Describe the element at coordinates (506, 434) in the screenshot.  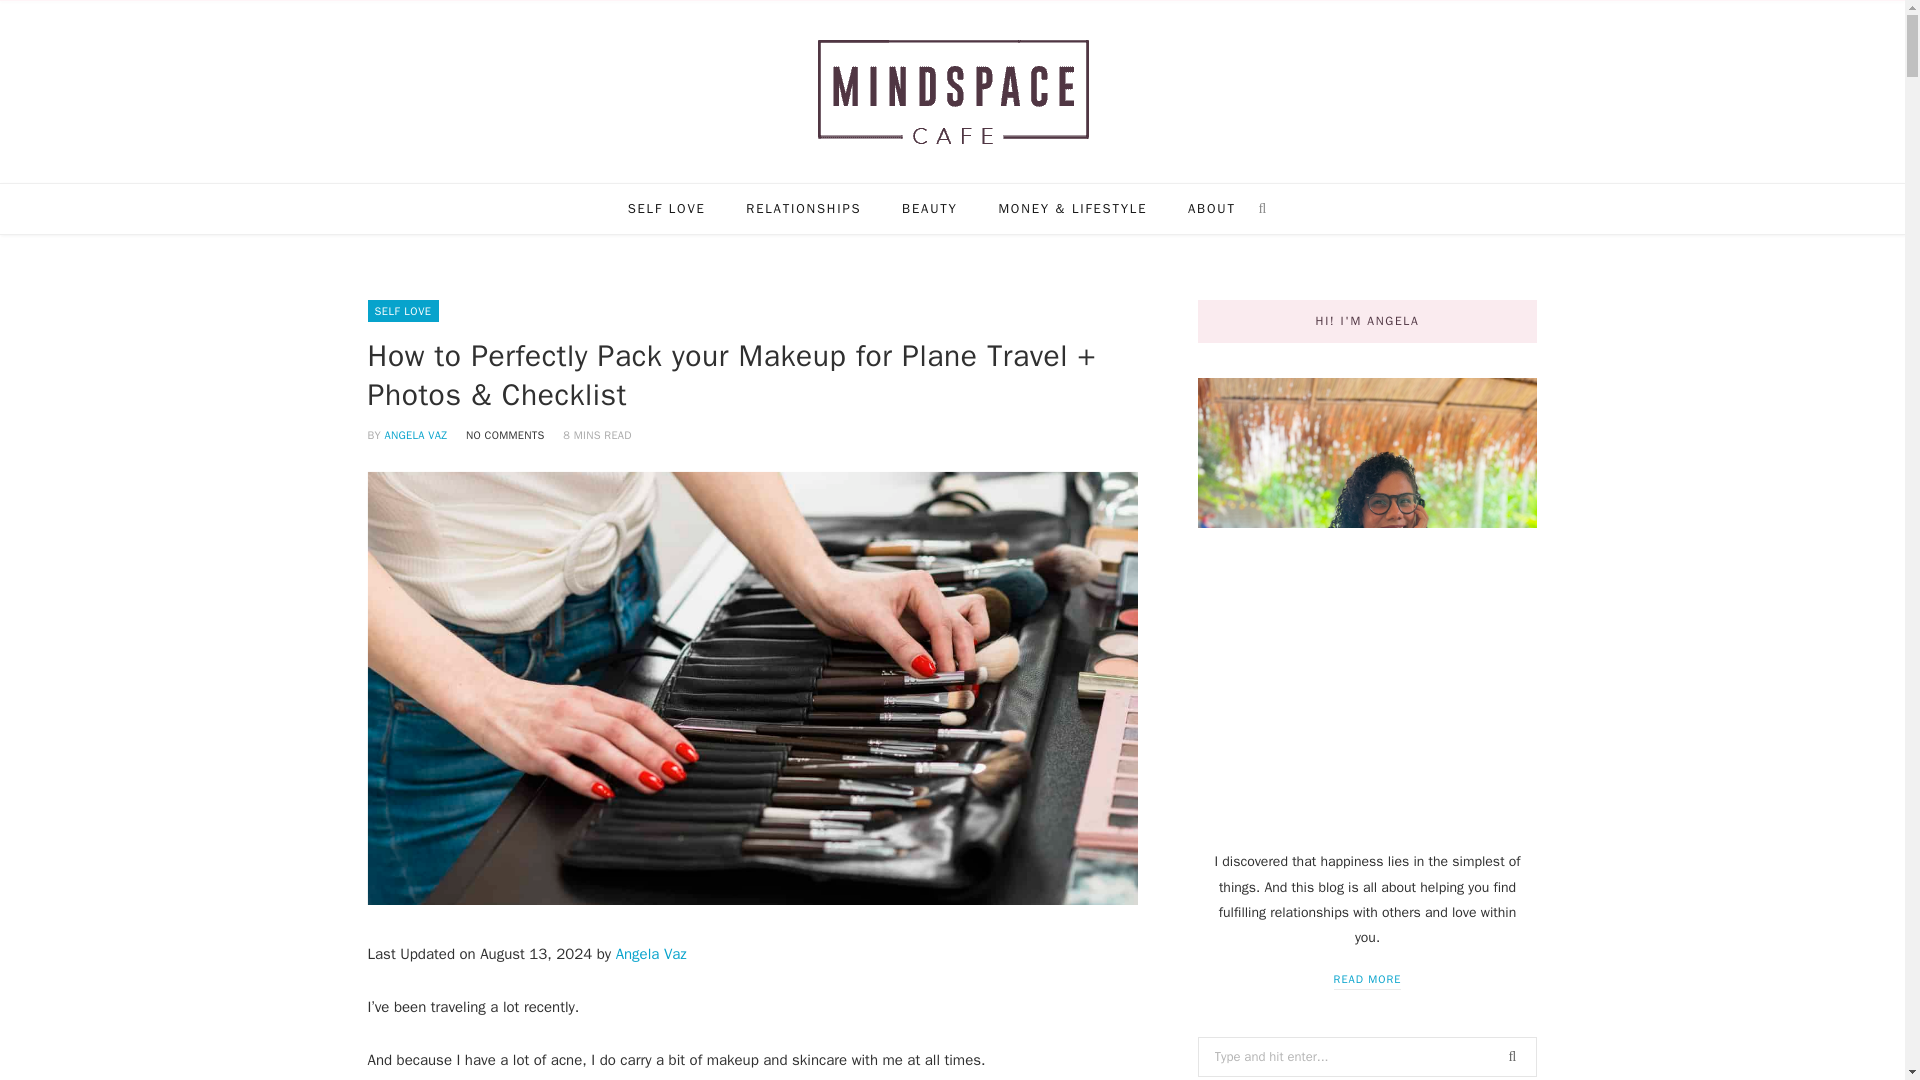
I see `NO COMMENTS` at that location.